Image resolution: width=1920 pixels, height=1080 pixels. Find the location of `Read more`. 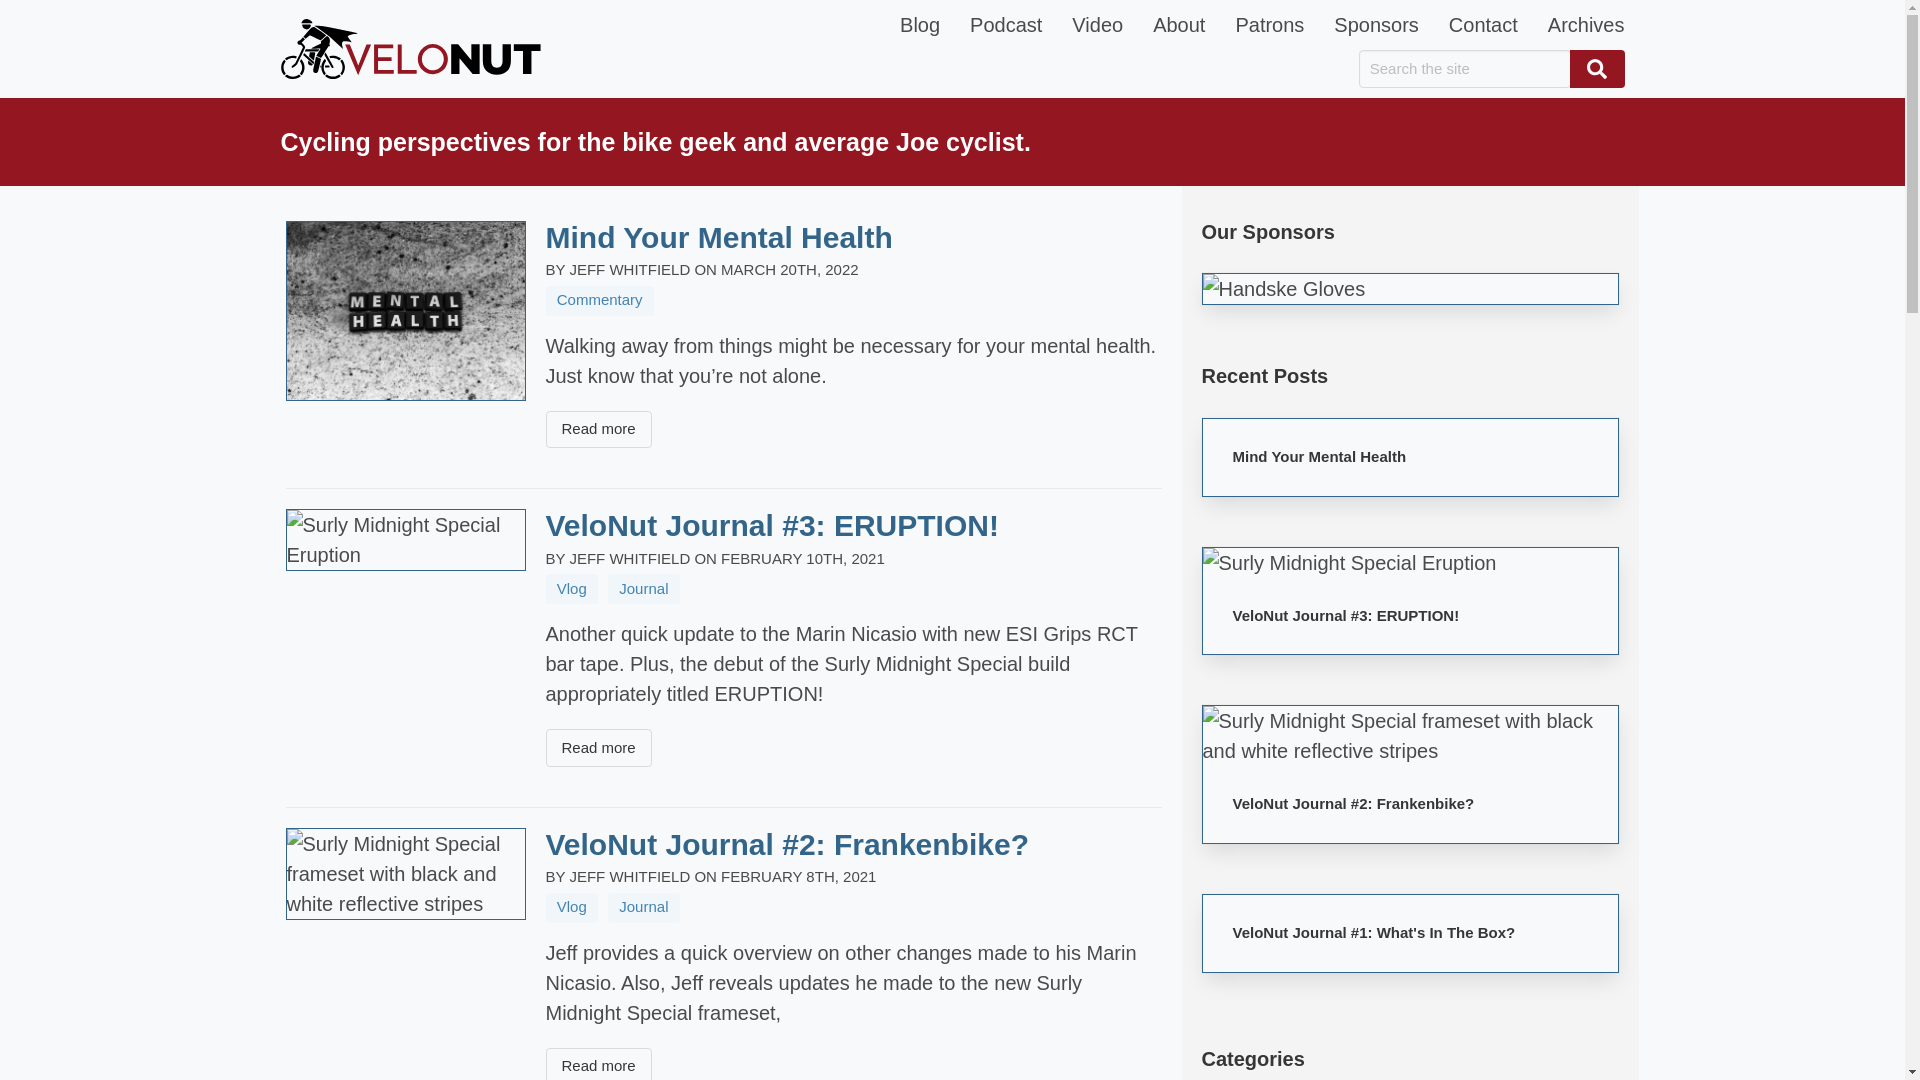

Read more is located at coordinates (598, 430).